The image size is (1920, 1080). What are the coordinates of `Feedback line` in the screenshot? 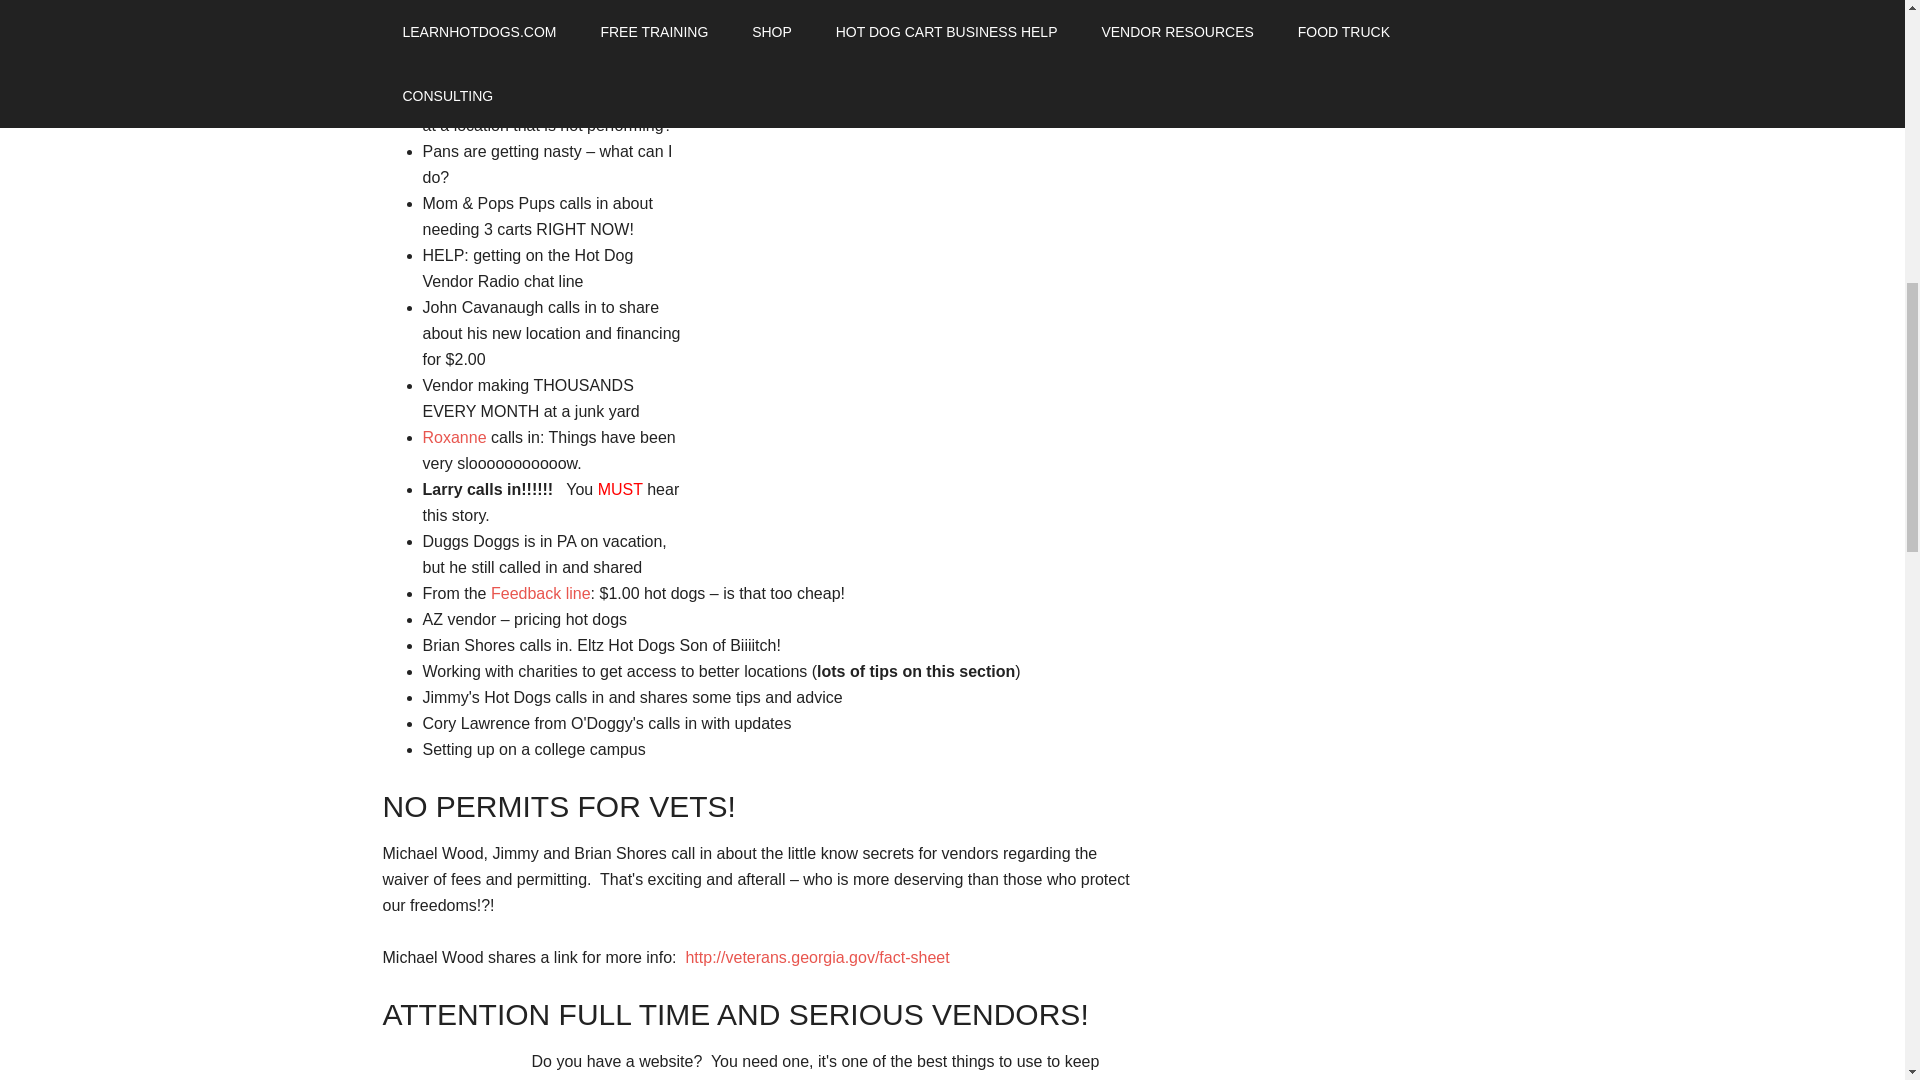 It's located at (541, 593).